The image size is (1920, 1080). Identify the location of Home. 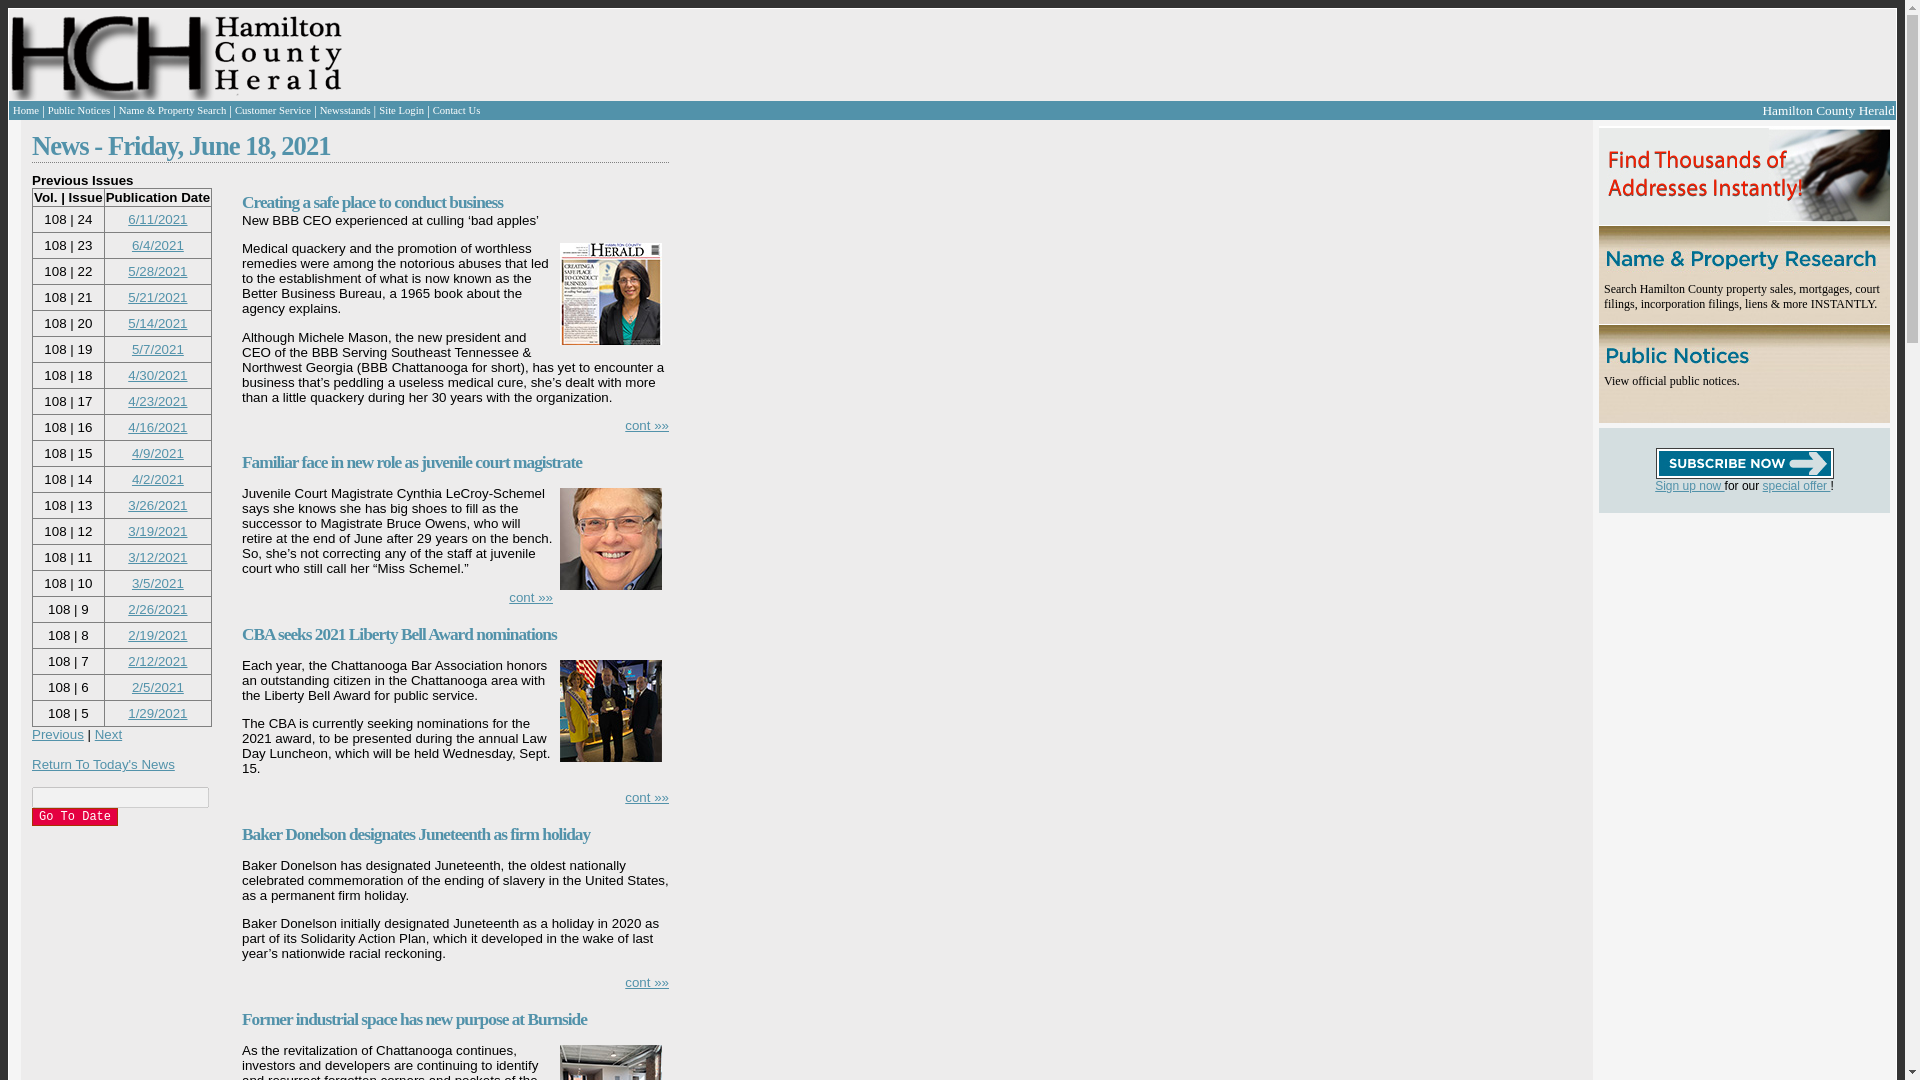
(26, 110).